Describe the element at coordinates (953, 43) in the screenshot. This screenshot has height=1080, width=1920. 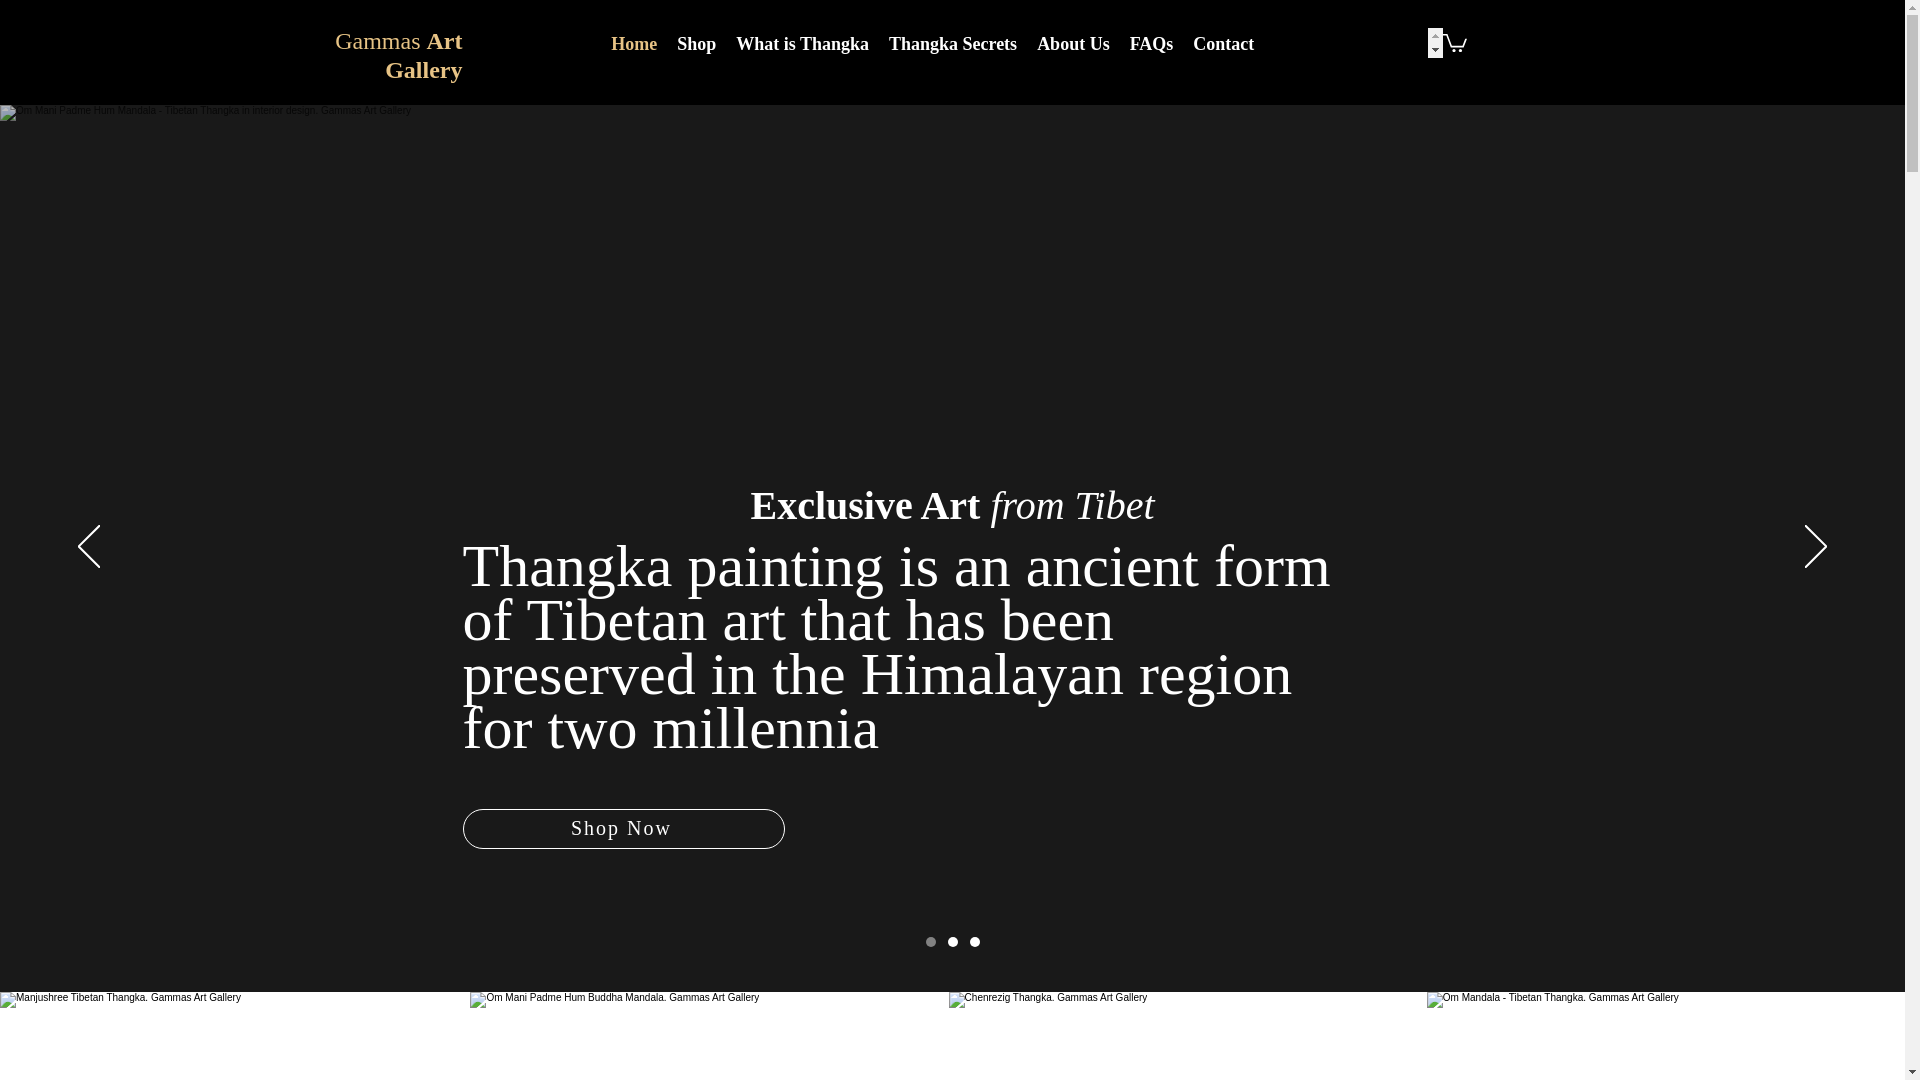
I see `Thangka Secrets` at that location.